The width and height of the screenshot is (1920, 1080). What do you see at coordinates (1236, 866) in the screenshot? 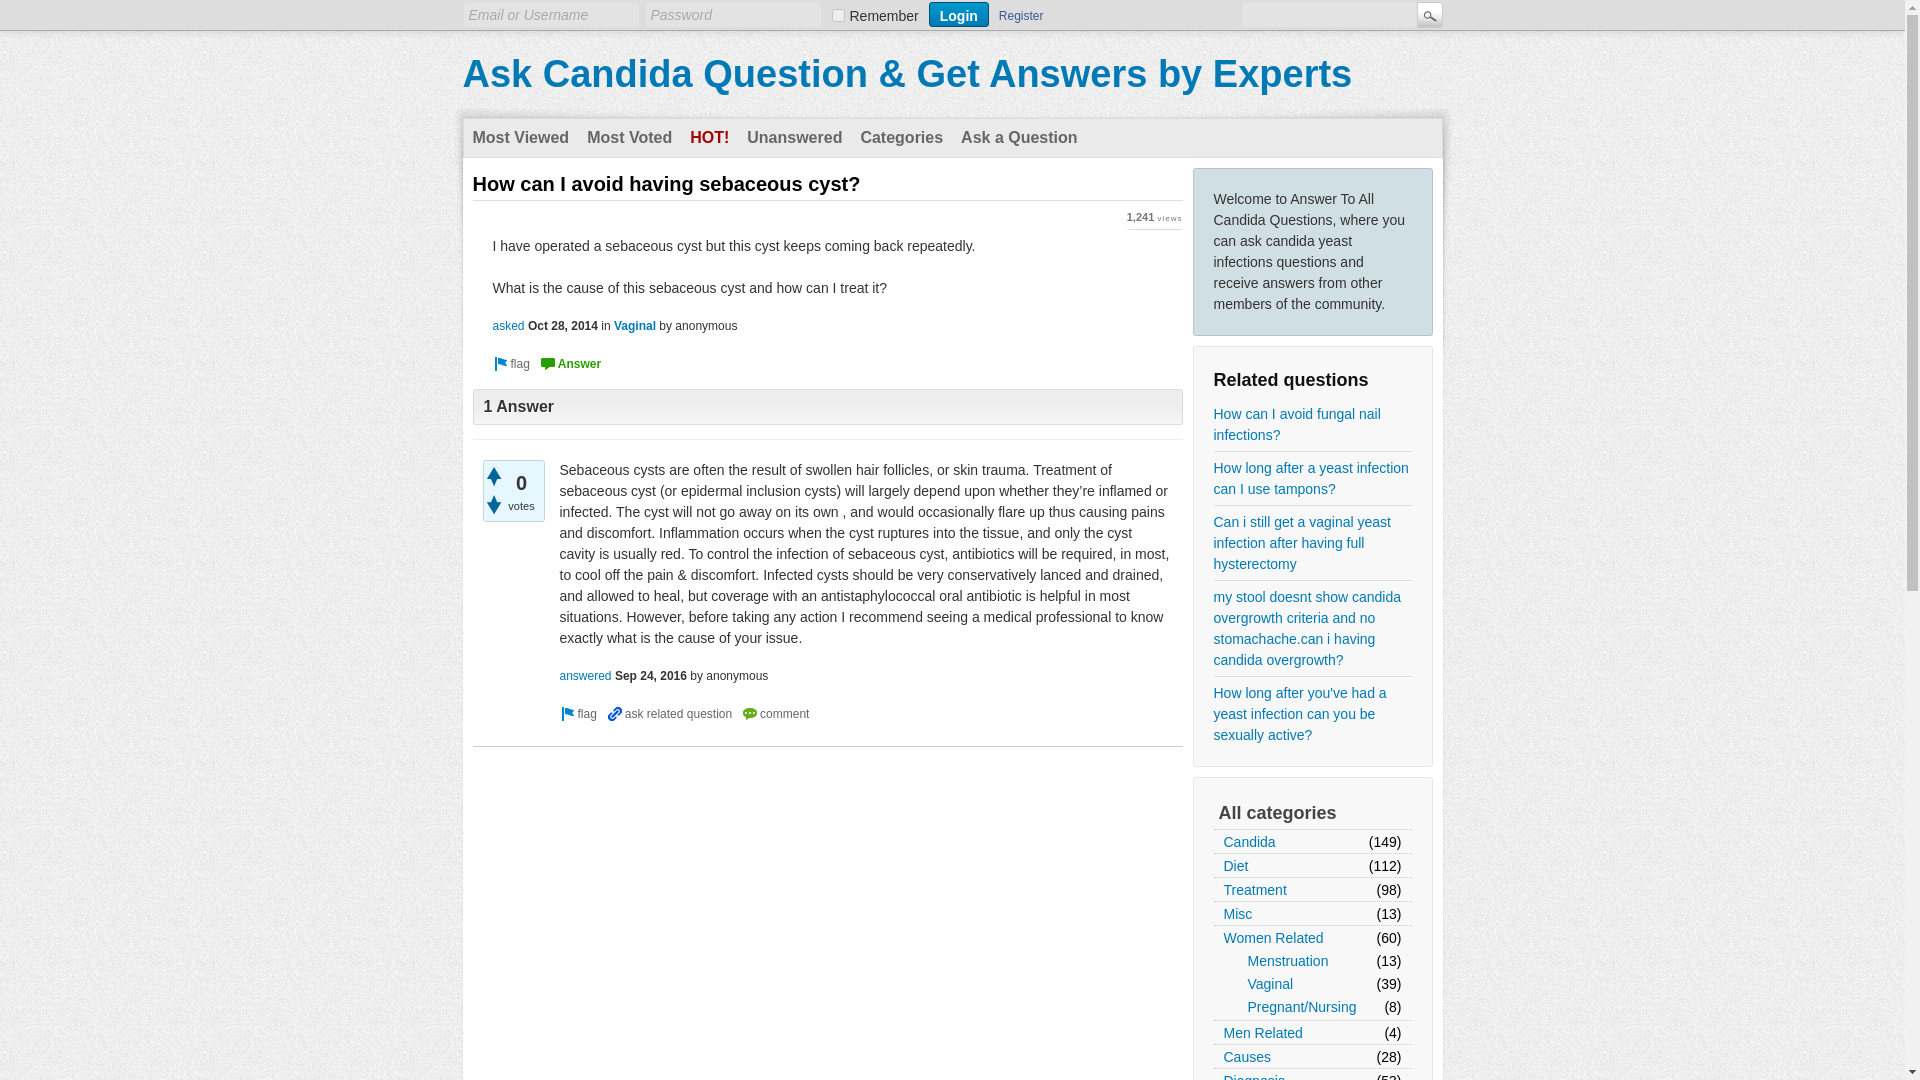
I see `Diet` at bounding box center [1236, 866].